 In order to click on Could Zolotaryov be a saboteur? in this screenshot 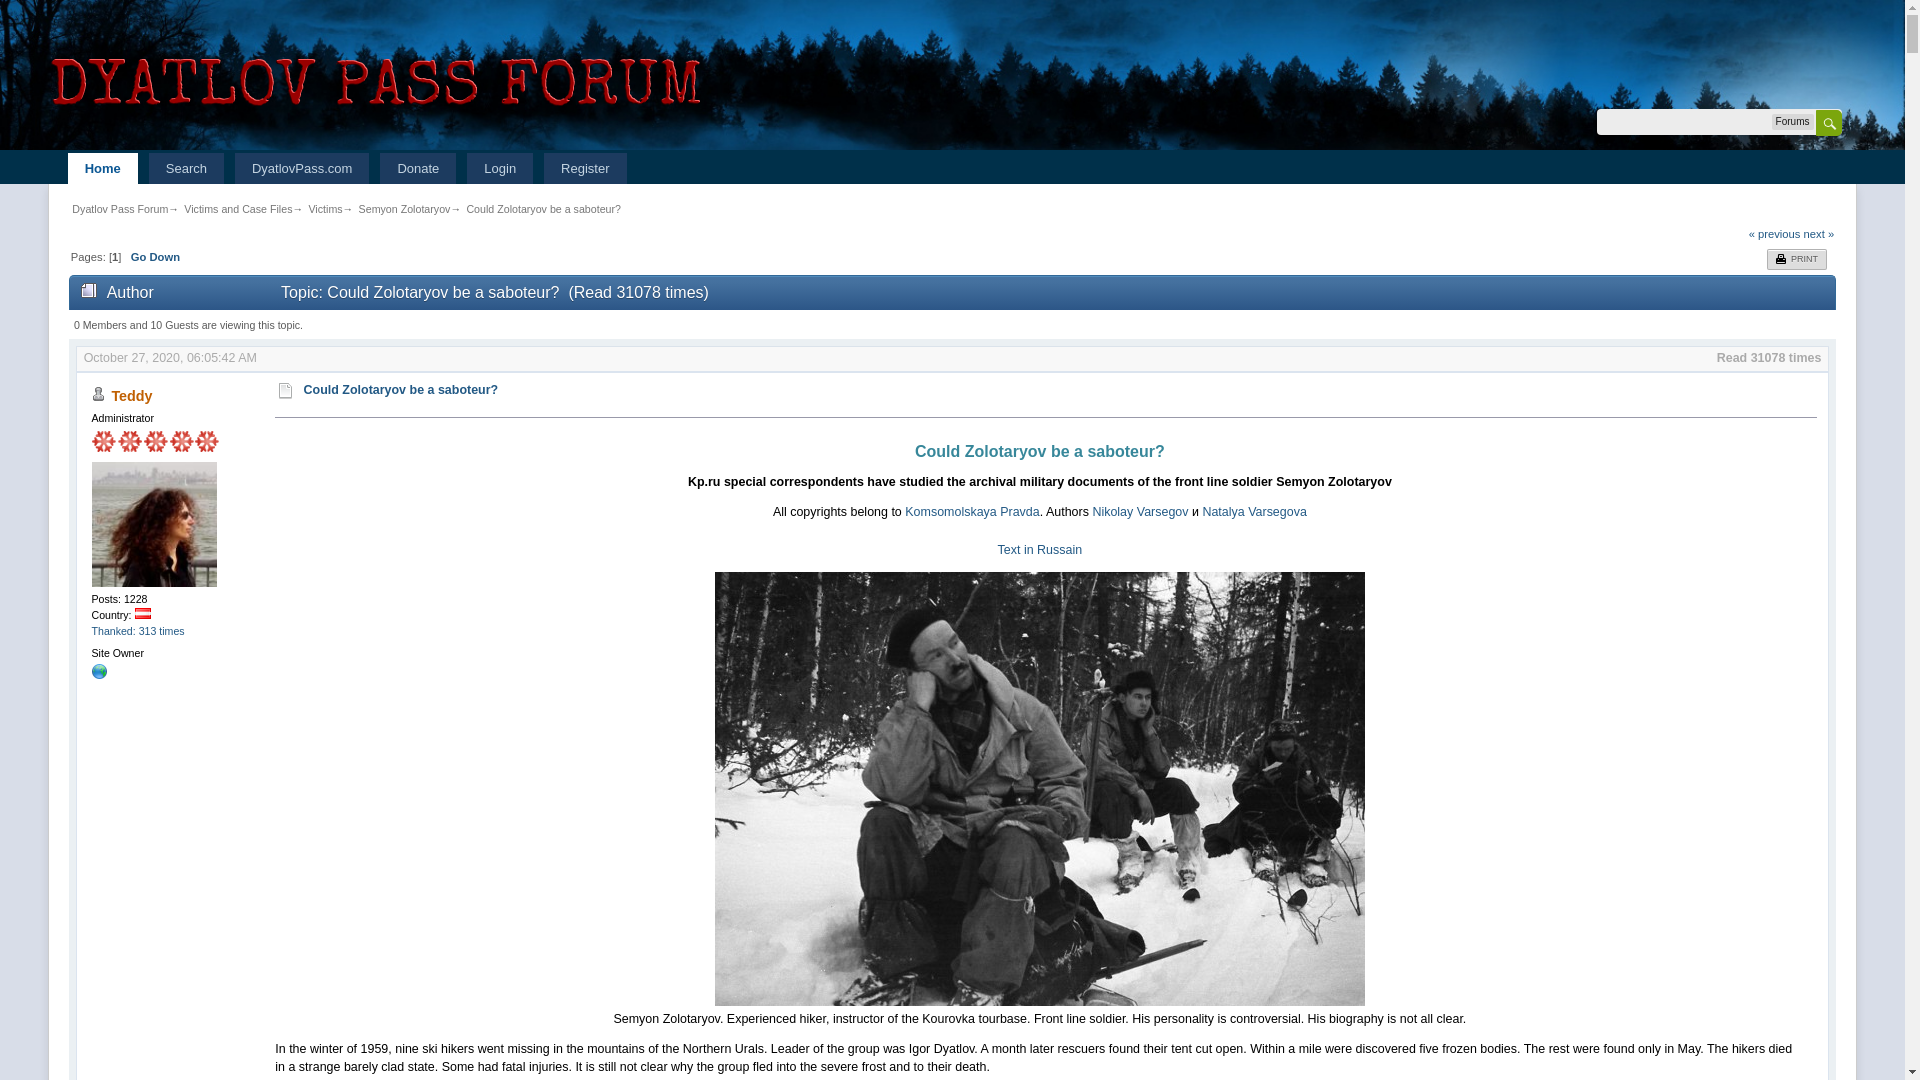, I will do `click(543, 208)`.